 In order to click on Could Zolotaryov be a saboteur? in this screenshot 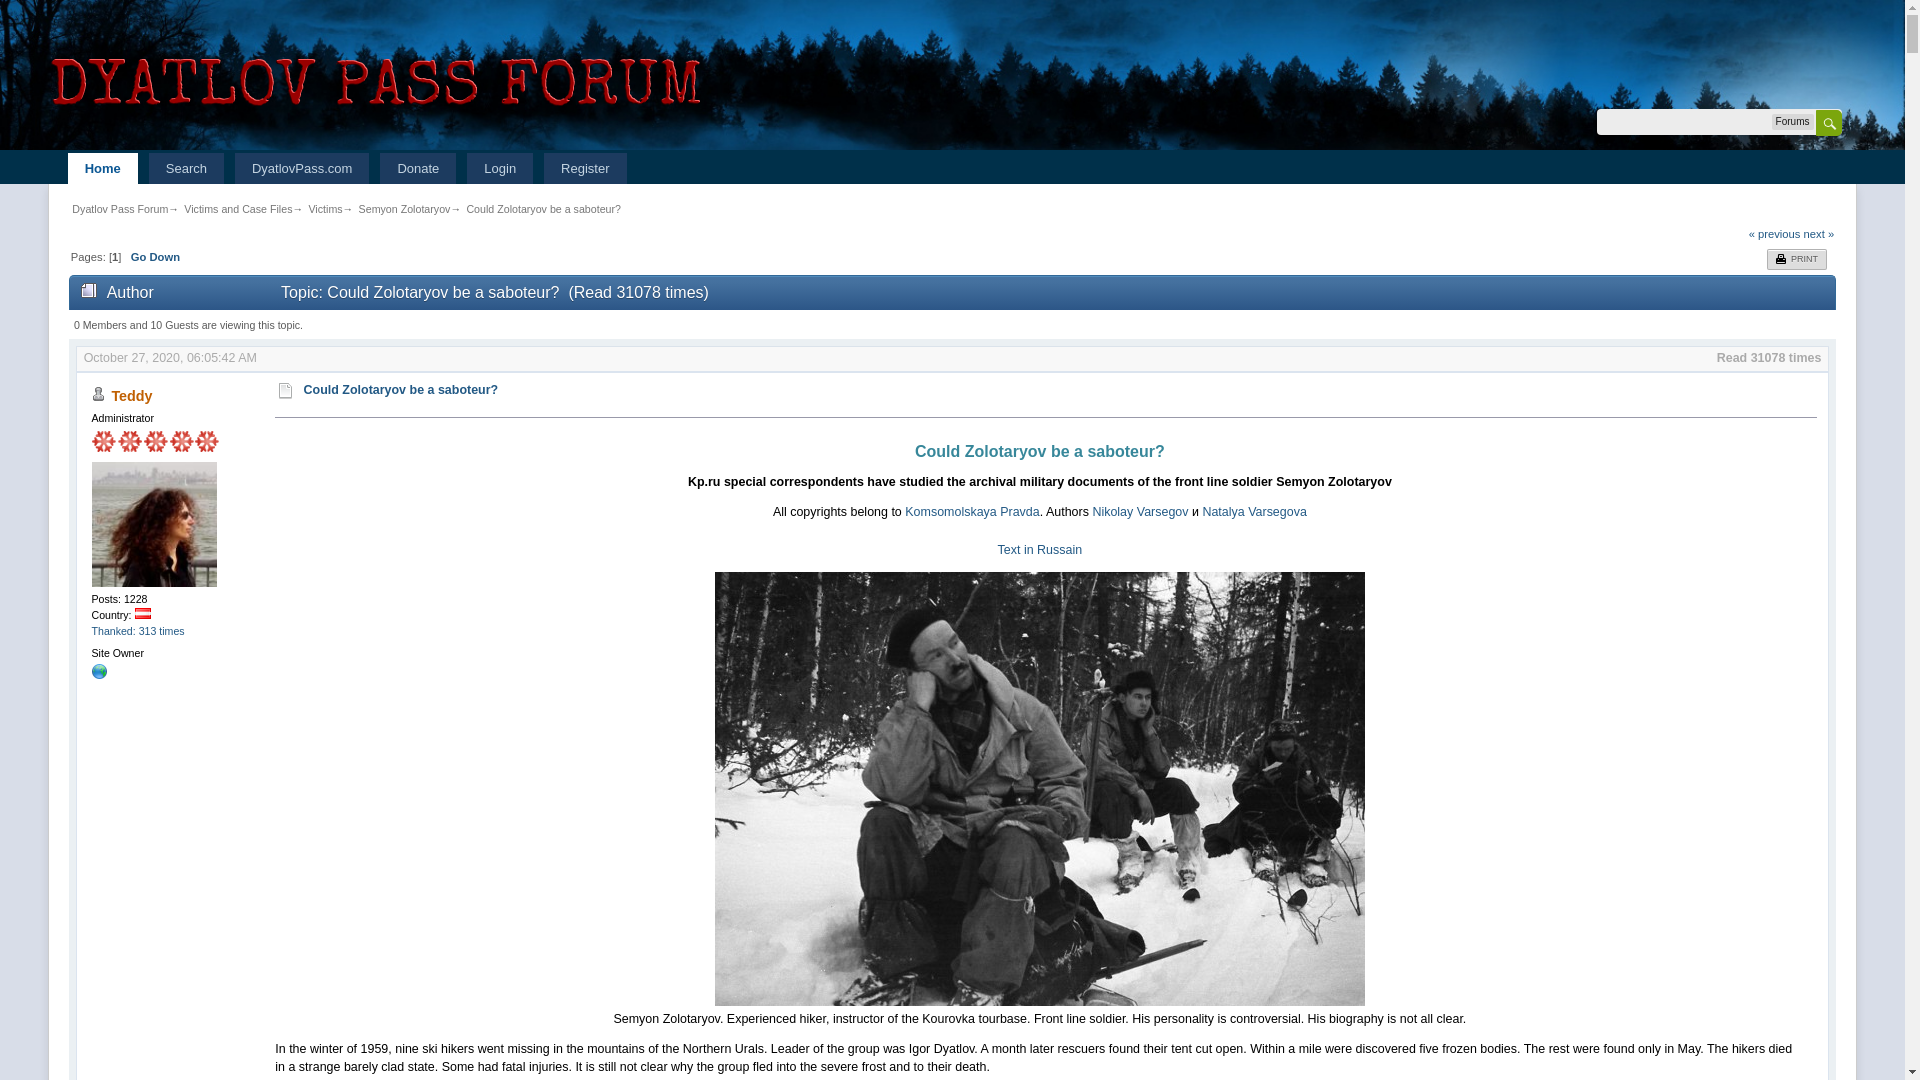, I will do `click(543, 208)`.